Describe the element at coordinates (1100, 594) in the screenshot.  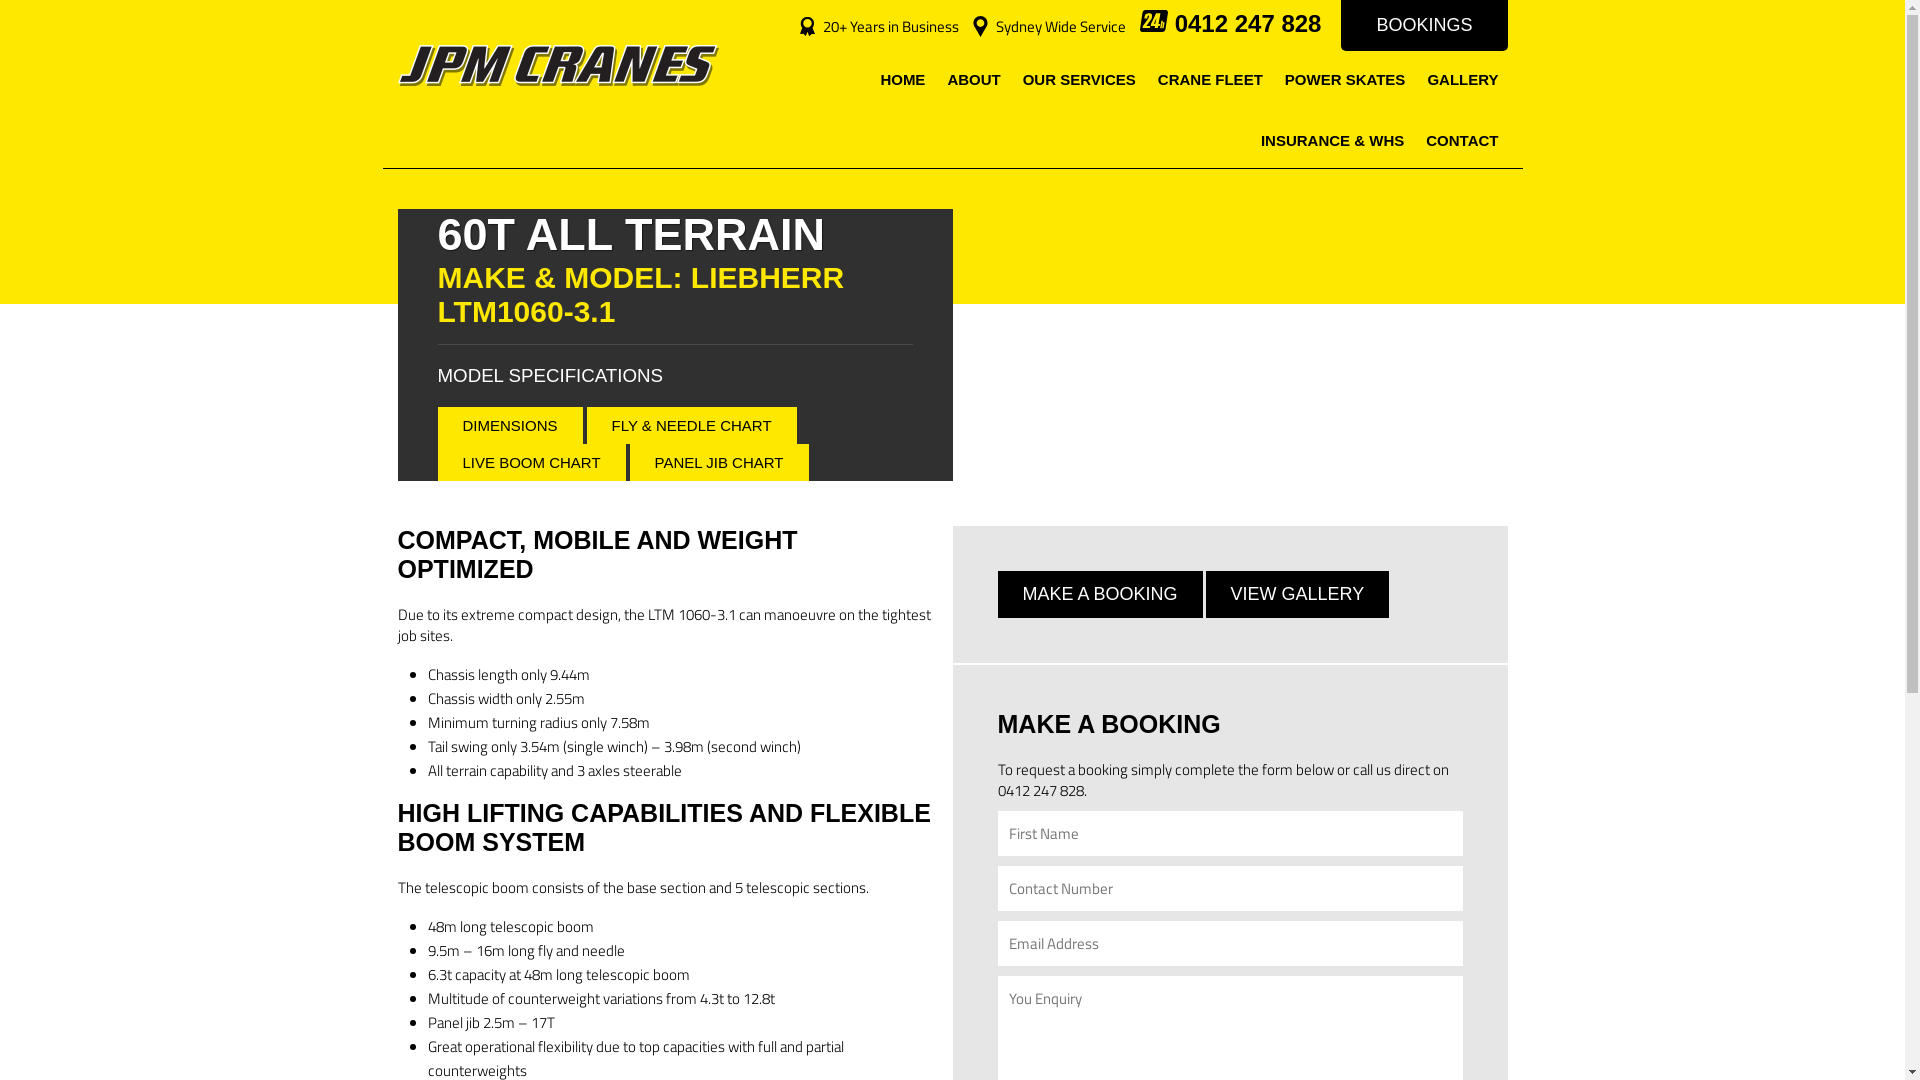
I see `MAKE A BOOKING` at that location.